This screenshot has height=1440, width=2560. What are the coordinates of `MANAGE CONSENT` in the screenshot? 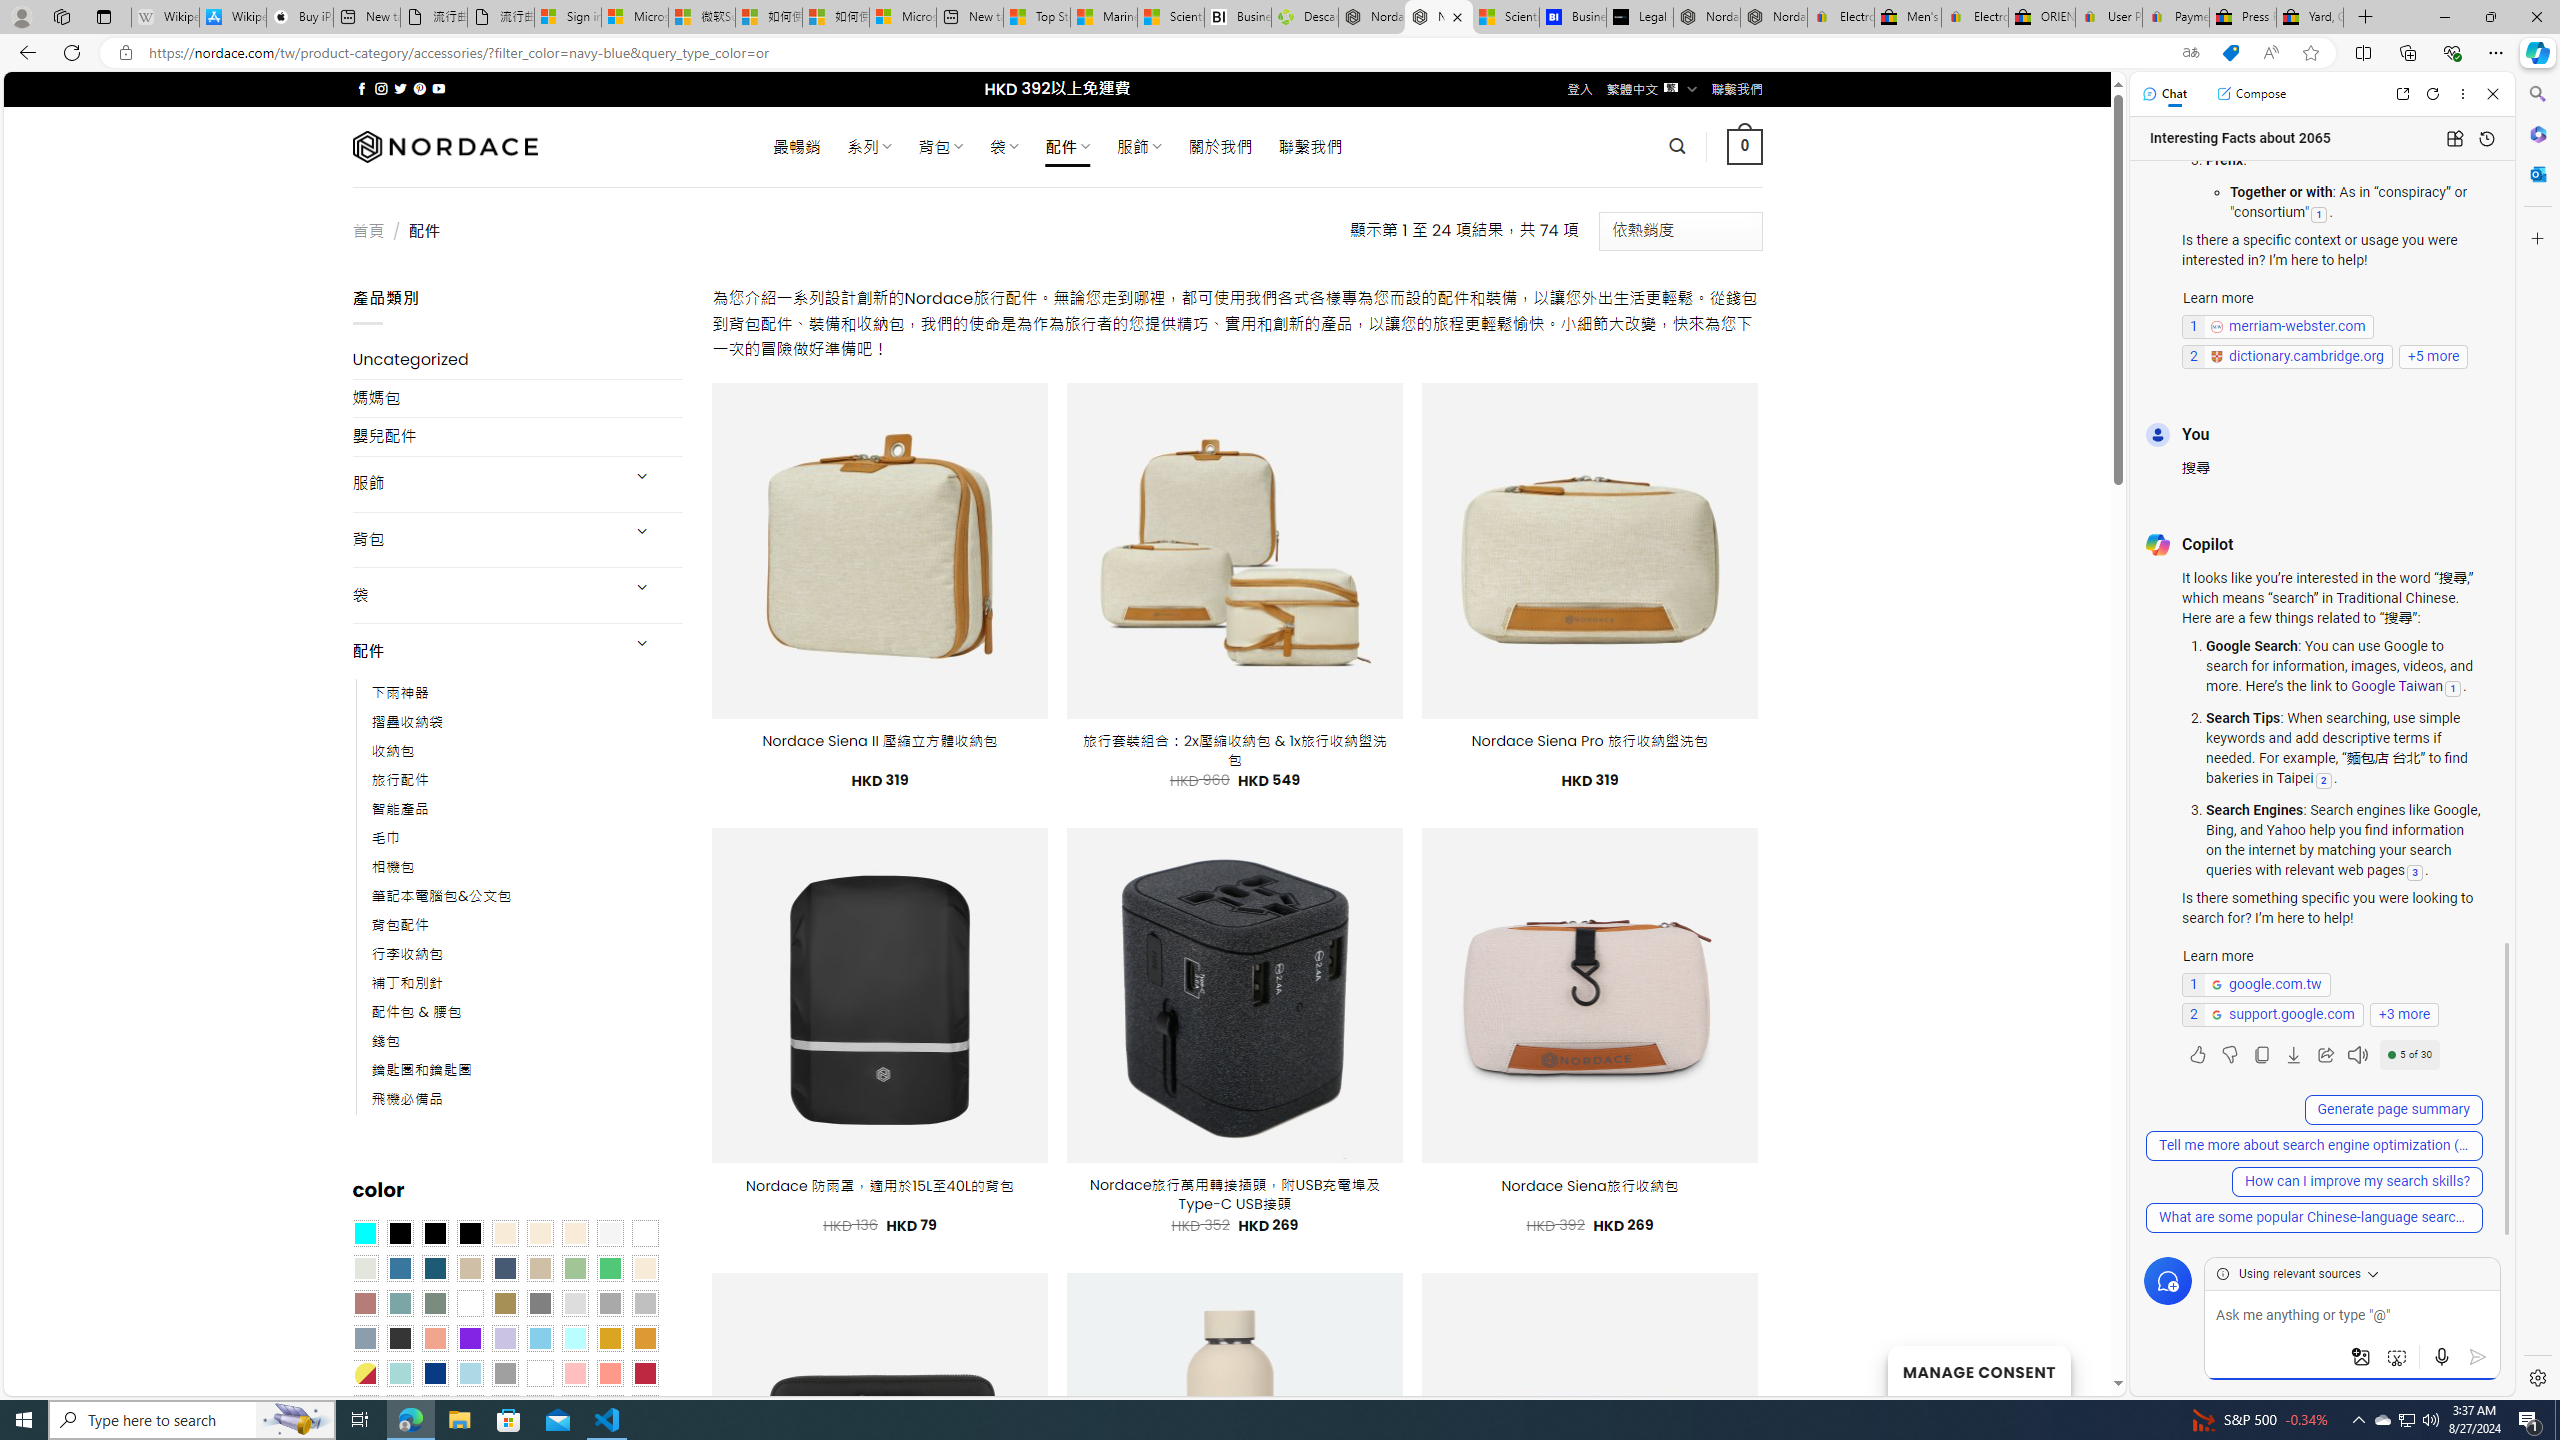 It's located at (1978, 1370).